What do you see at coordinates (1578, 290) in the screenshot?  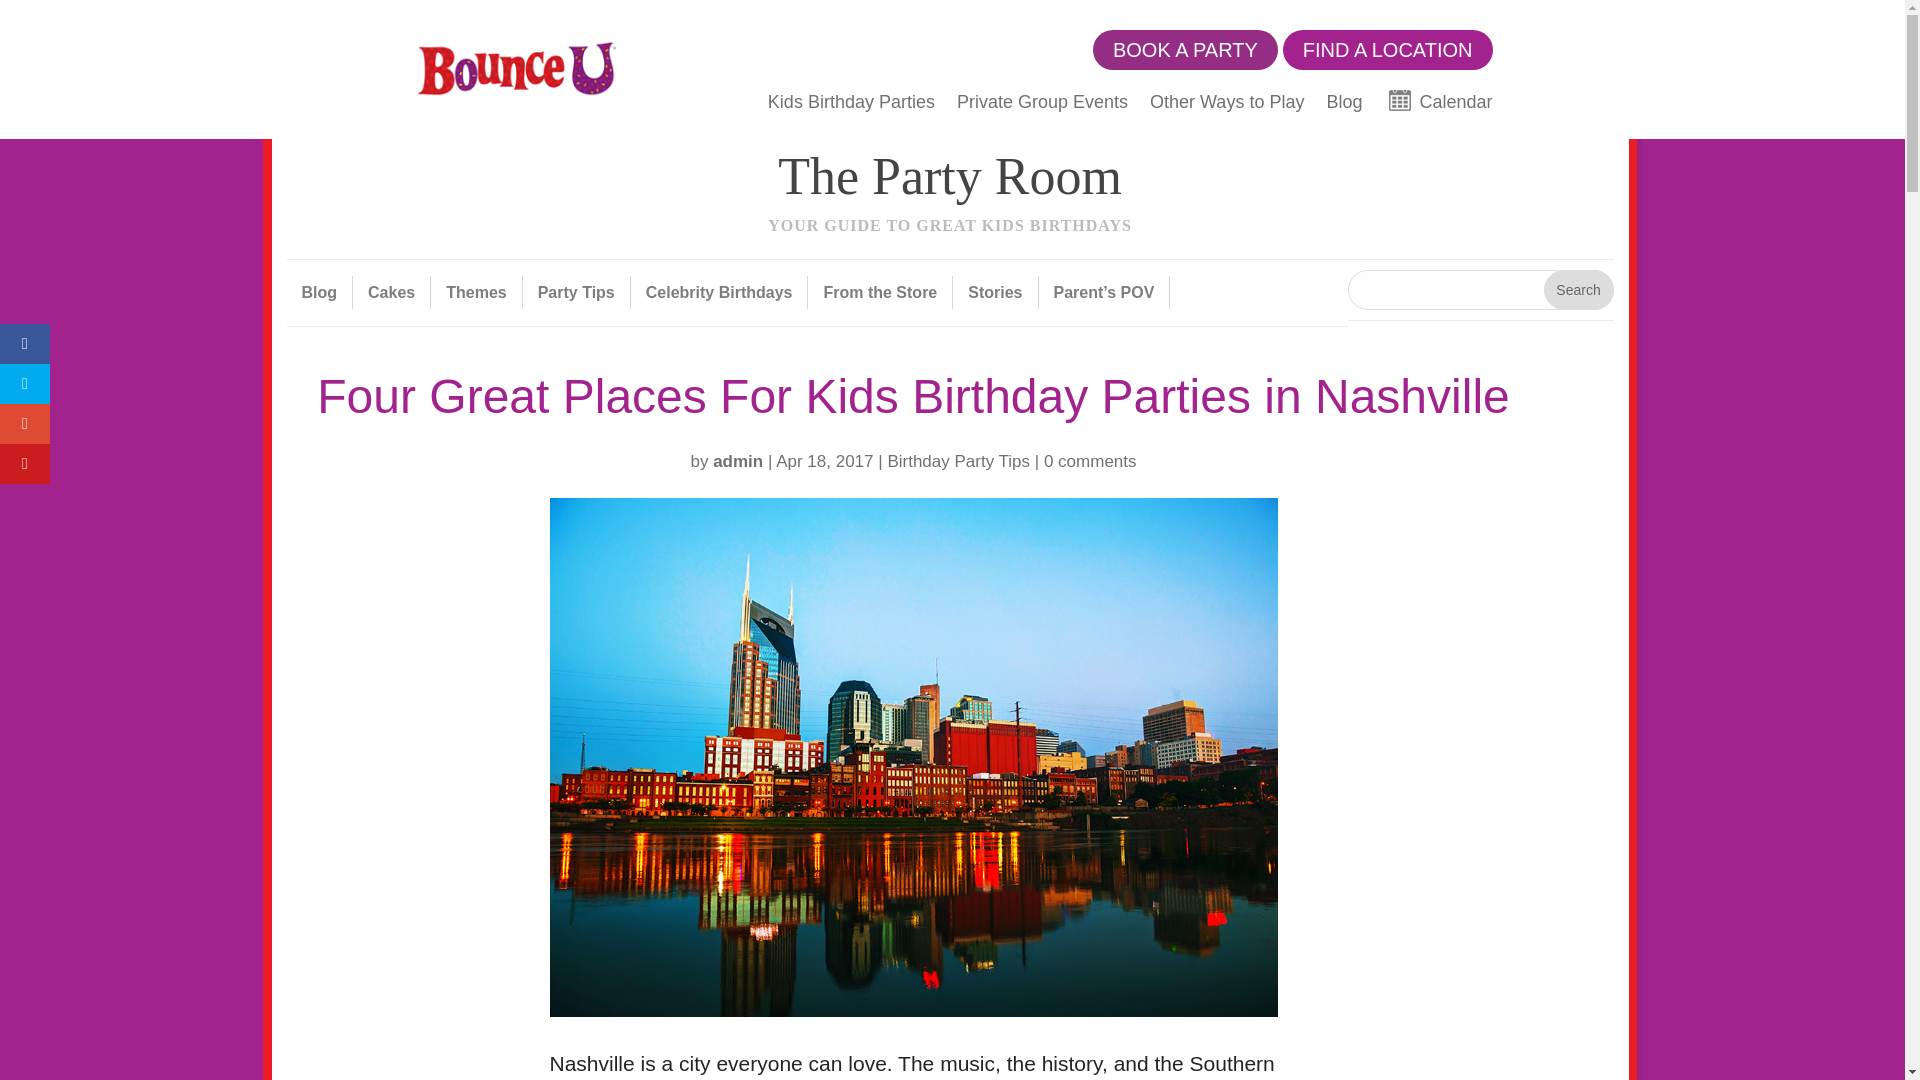 I see `Birthday Party Tips` at bounding box center [1578, 290].